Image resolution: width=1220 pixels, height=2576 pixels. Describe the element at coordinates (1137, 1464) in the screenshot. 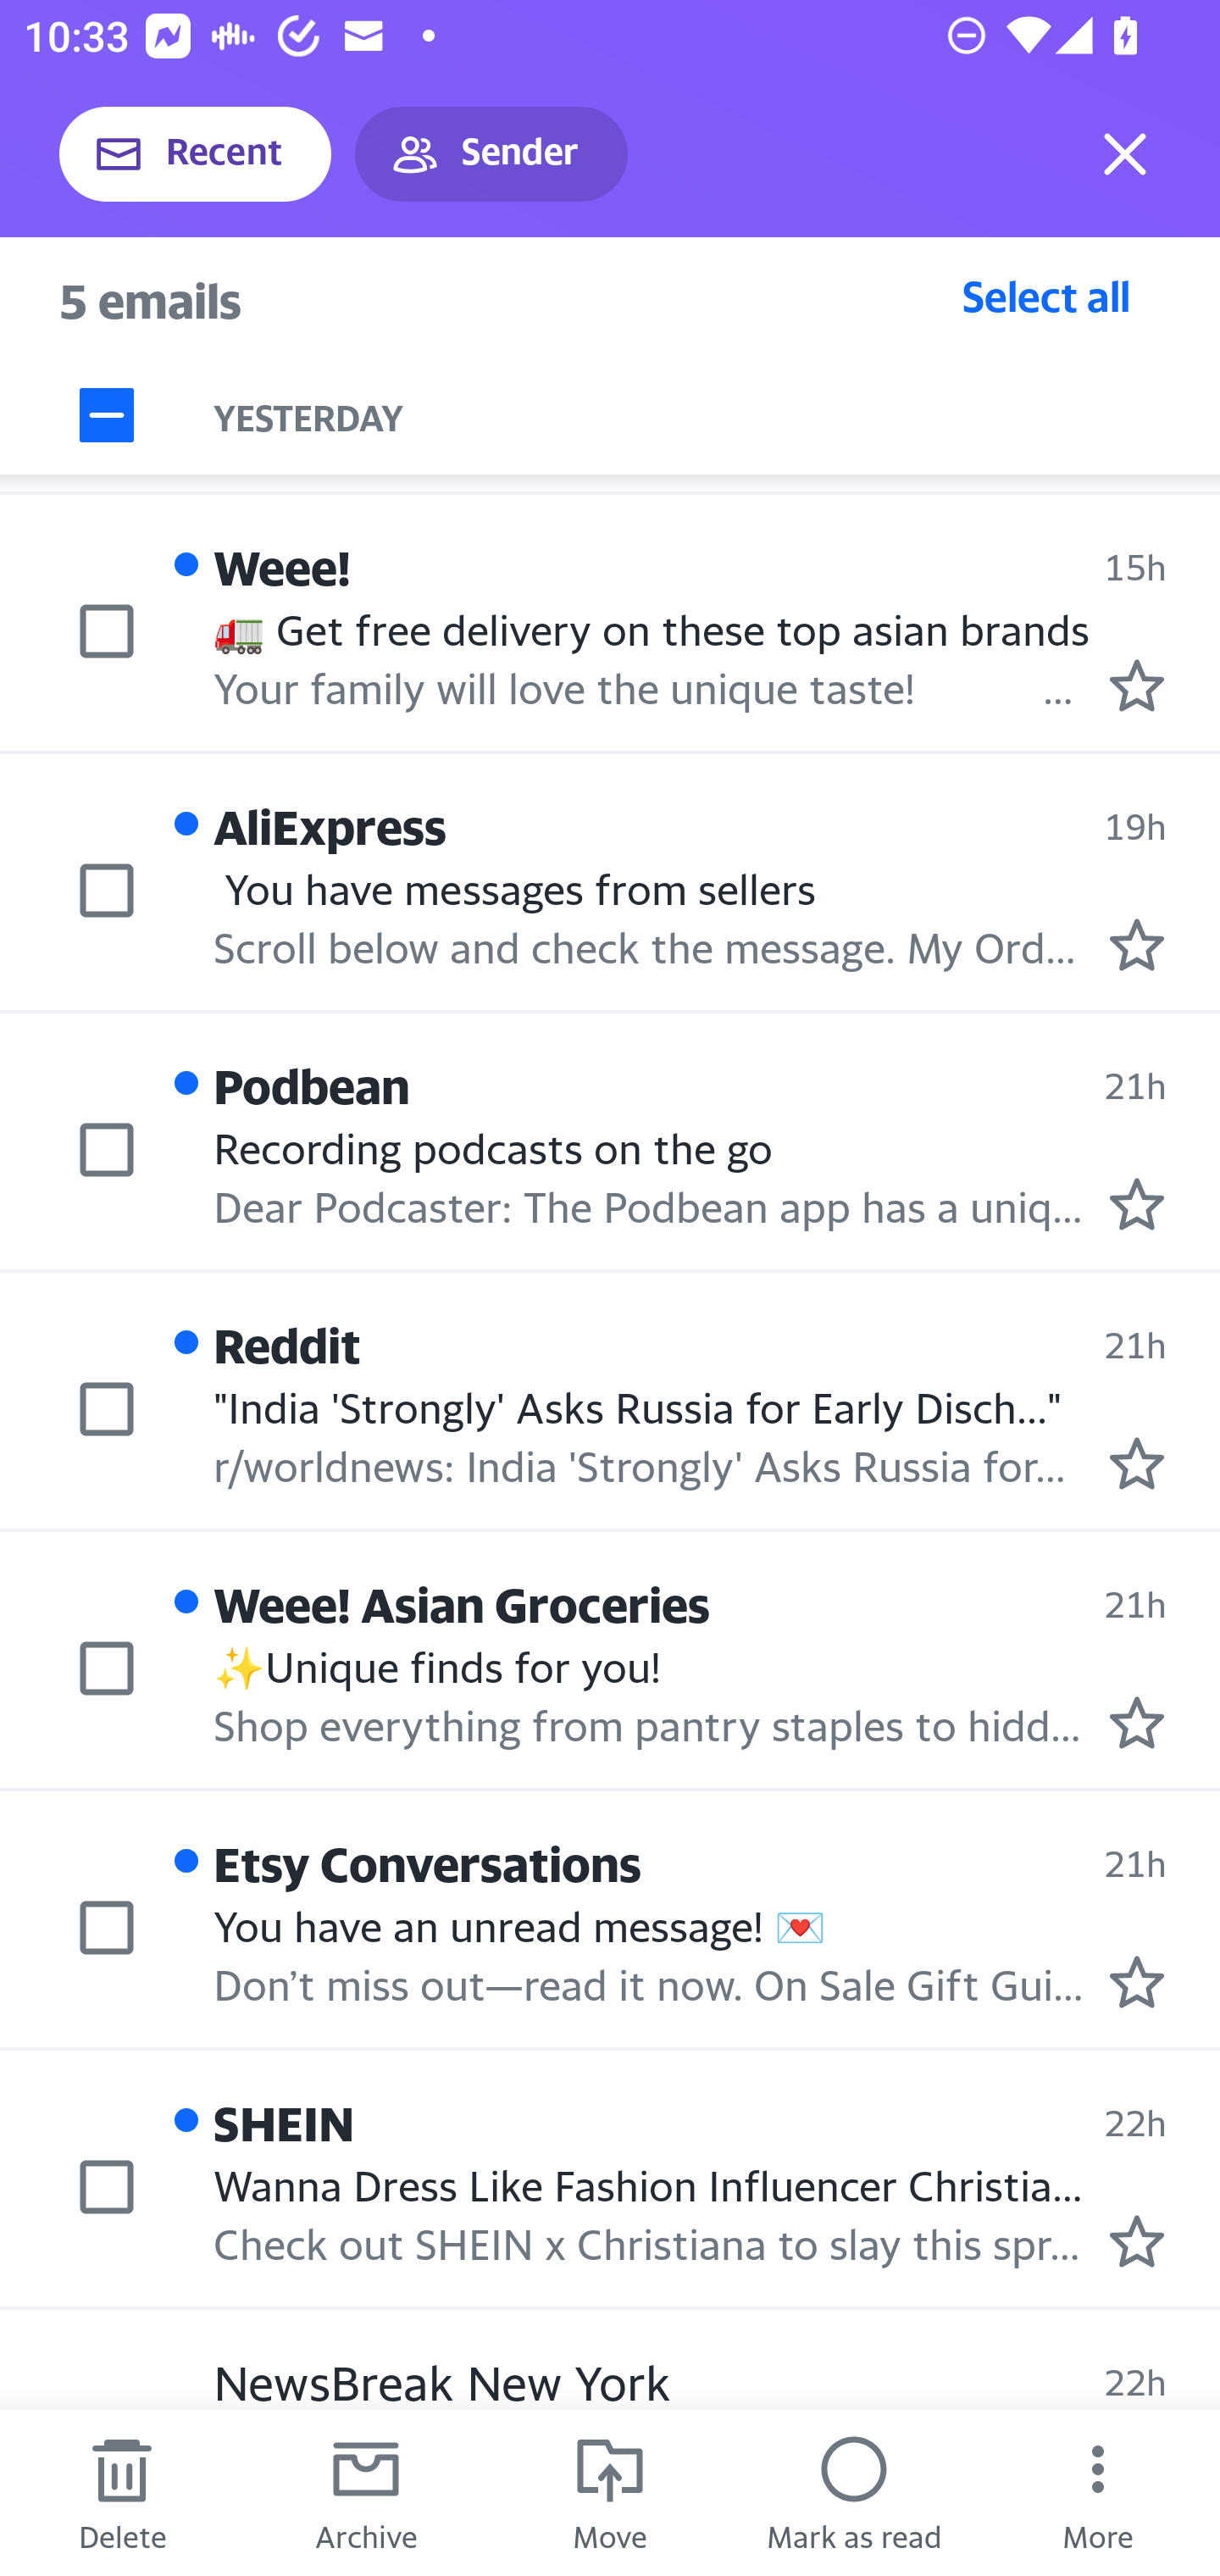

I see `Mark as starred.` at that location.